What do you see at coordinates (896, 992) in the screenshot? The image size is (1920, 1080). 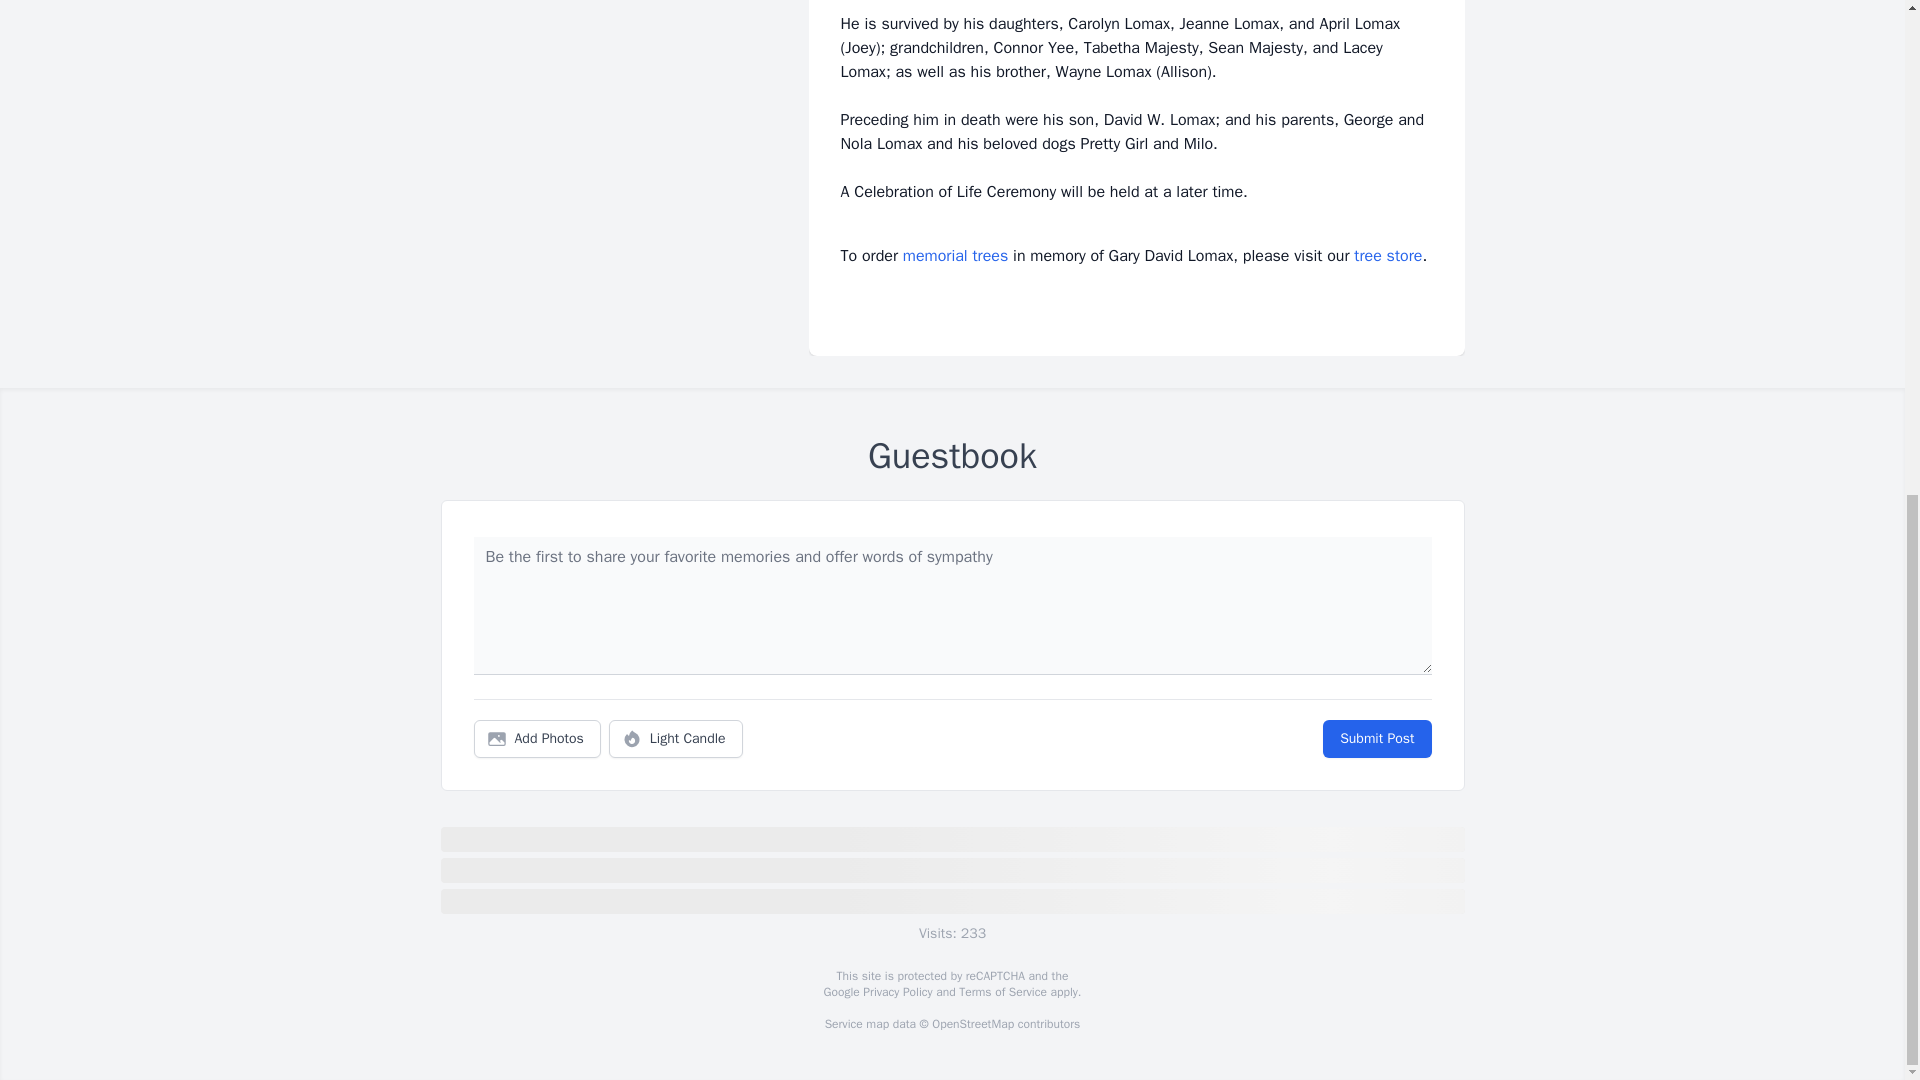 I see `Privacy Policy` at bounding box center [896, 992].